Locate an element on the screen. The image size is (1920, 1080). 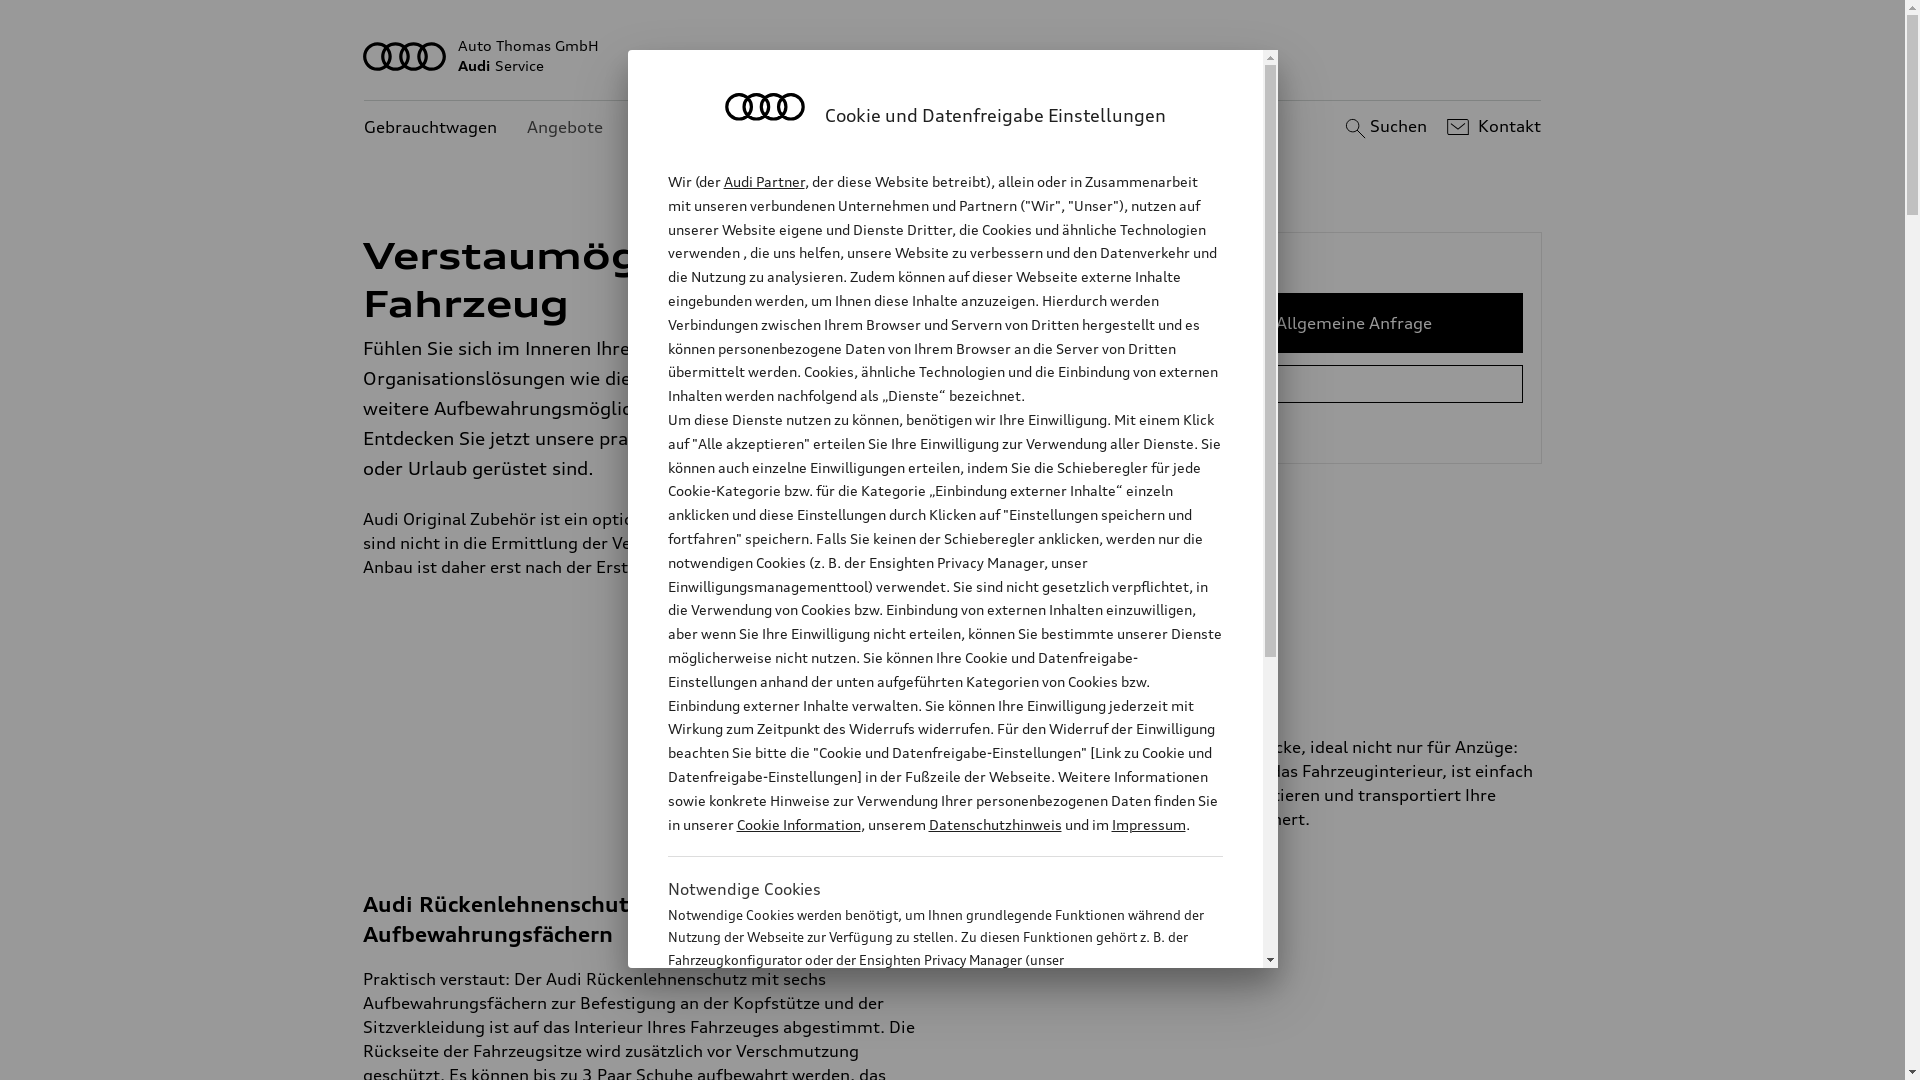
Cookie Information is located at coordinates (924, 1059).